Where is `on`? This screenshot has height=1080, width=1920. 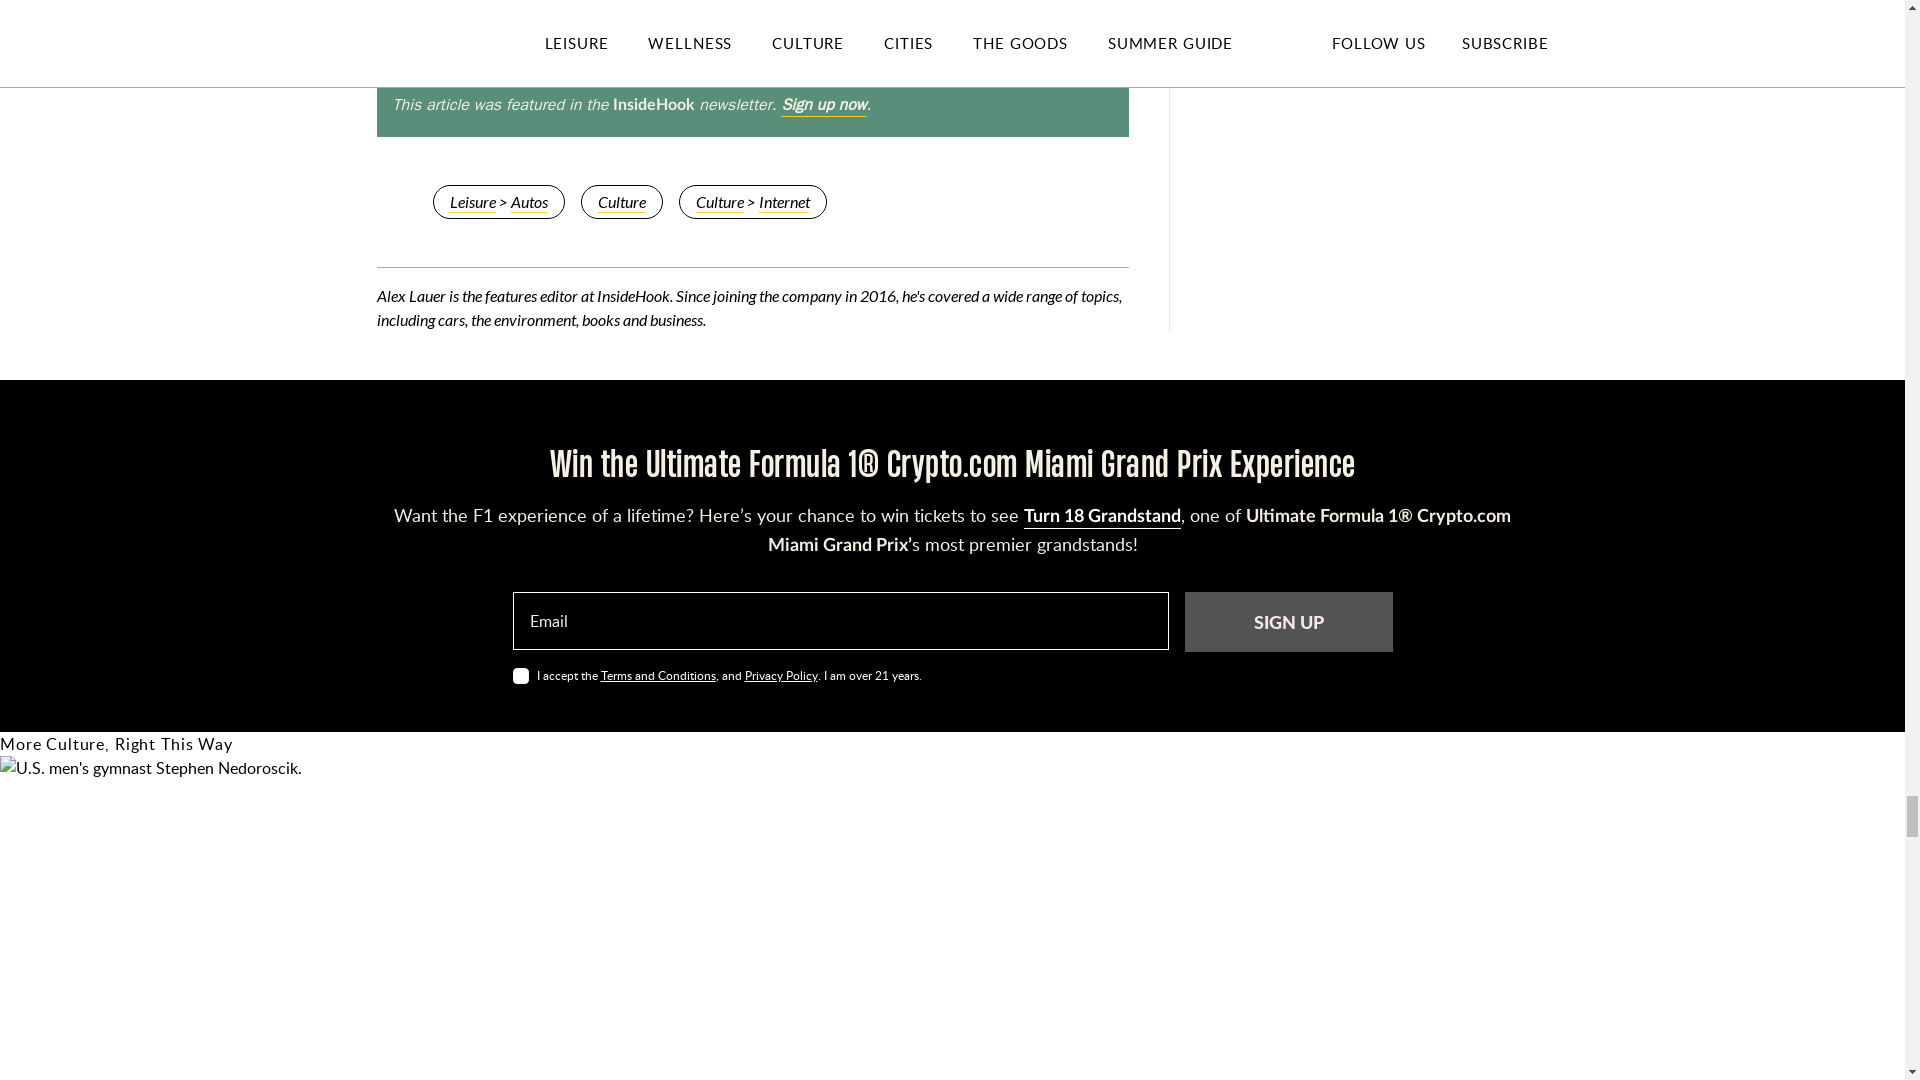 on is located at coordinates (520, 676).